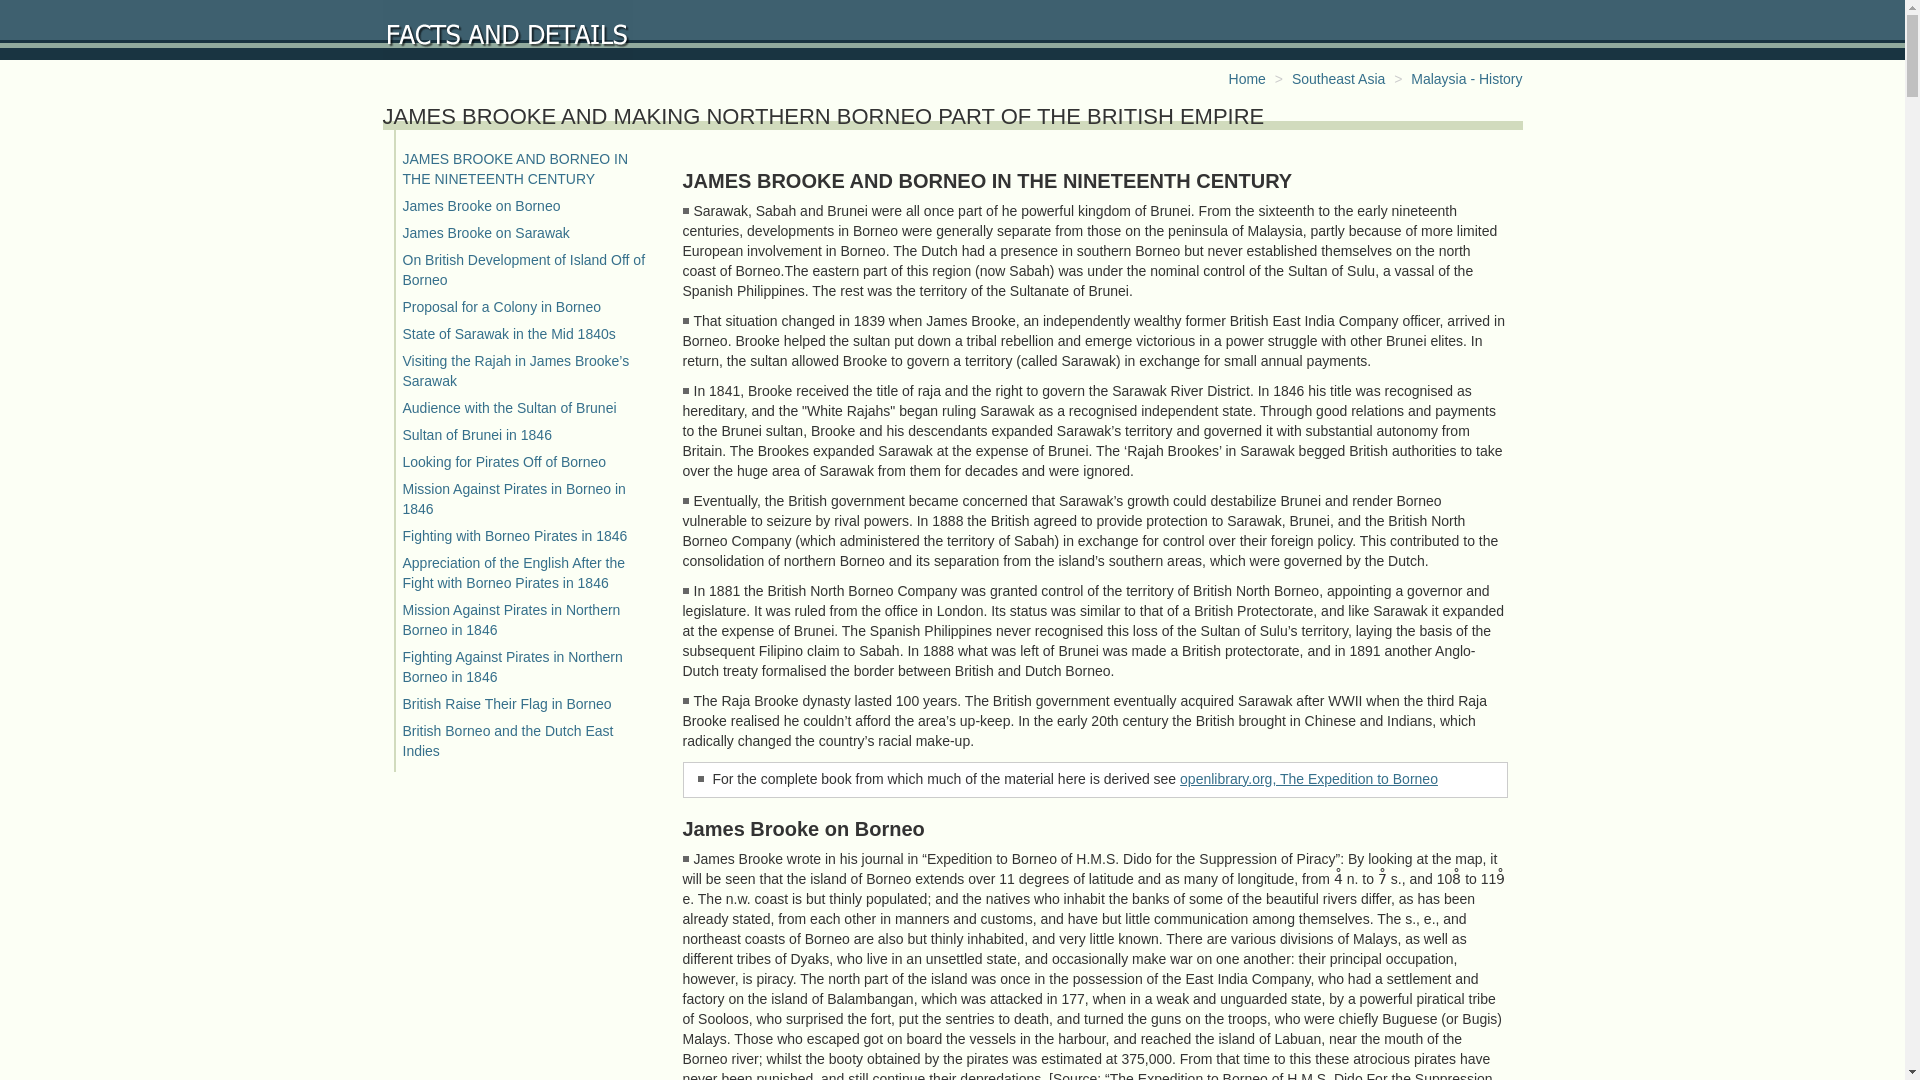  What do you see at coordinates (484, 232) in the screenshot?
I see `James Brooke on Sarawak` at bounding box center [484, 232].